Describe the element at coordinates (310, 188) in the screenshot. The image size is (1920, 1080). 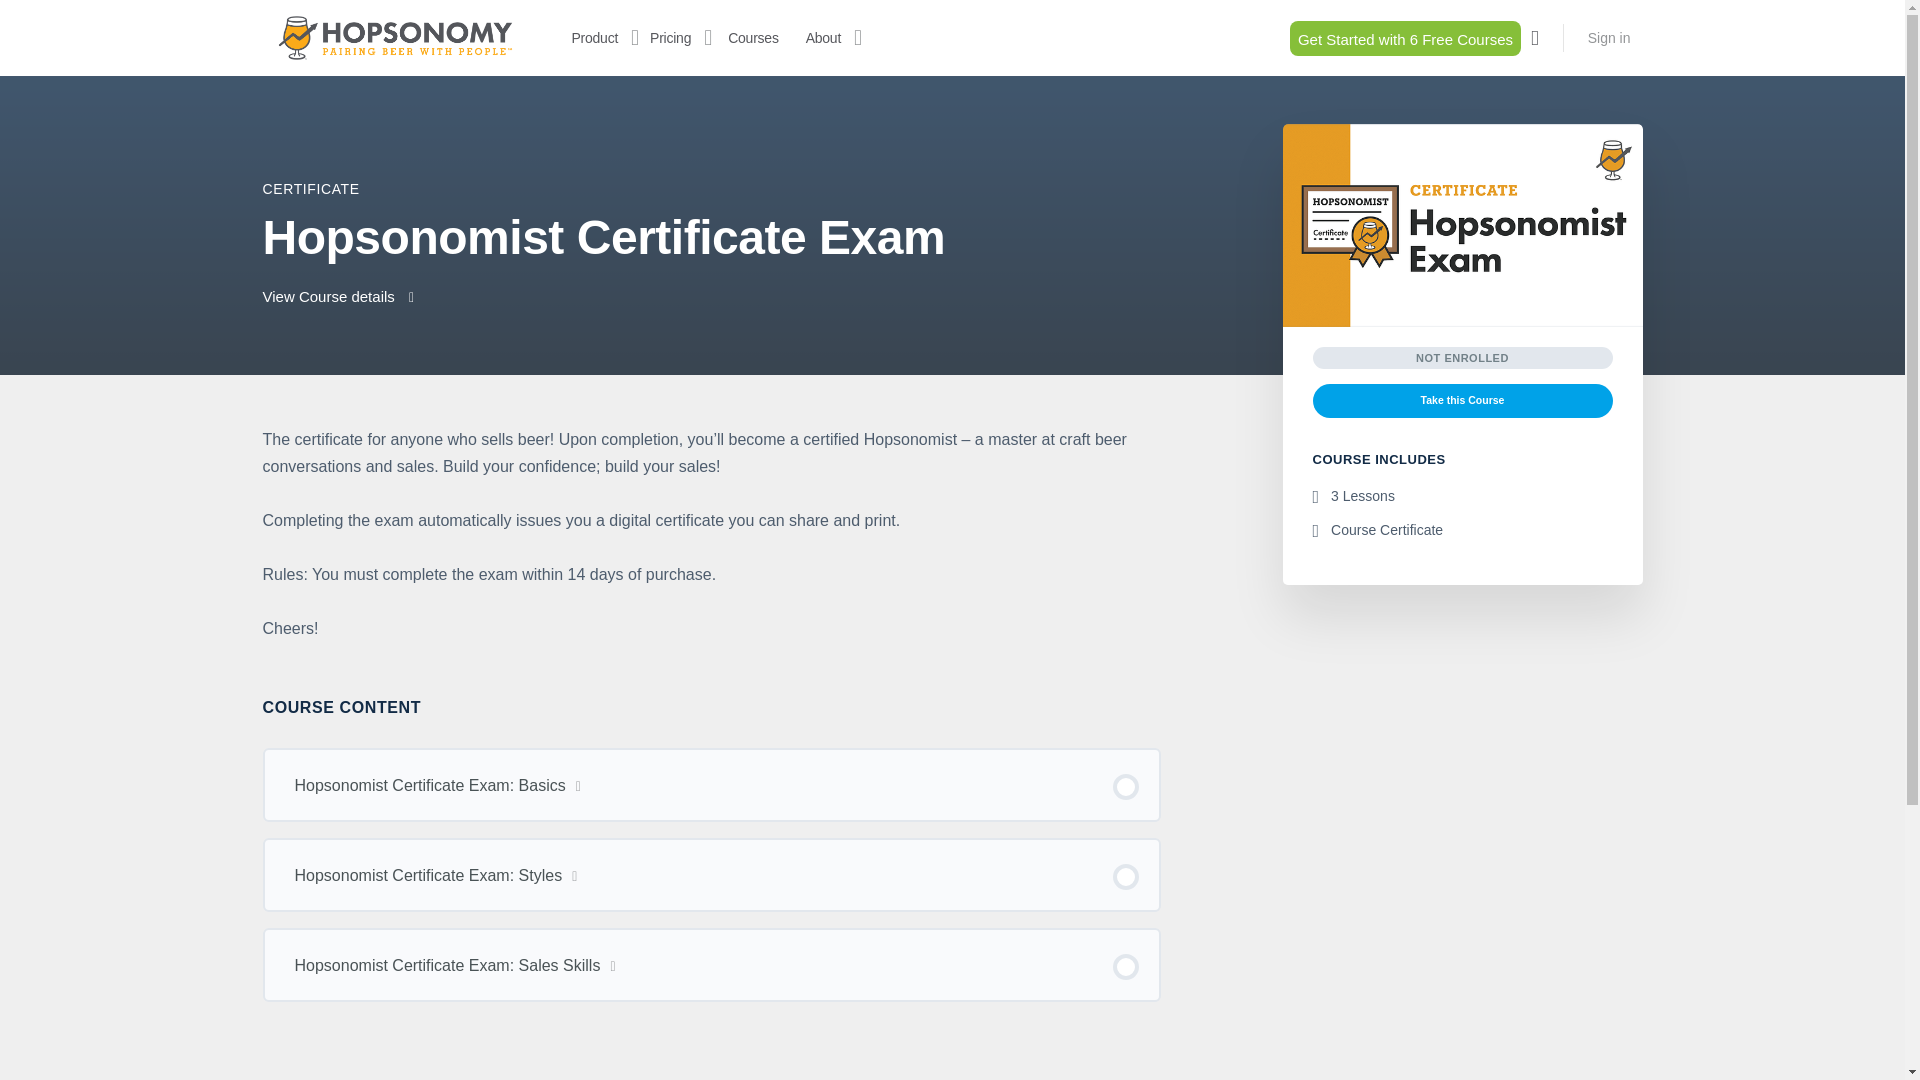
I see `Certificate` at that location.